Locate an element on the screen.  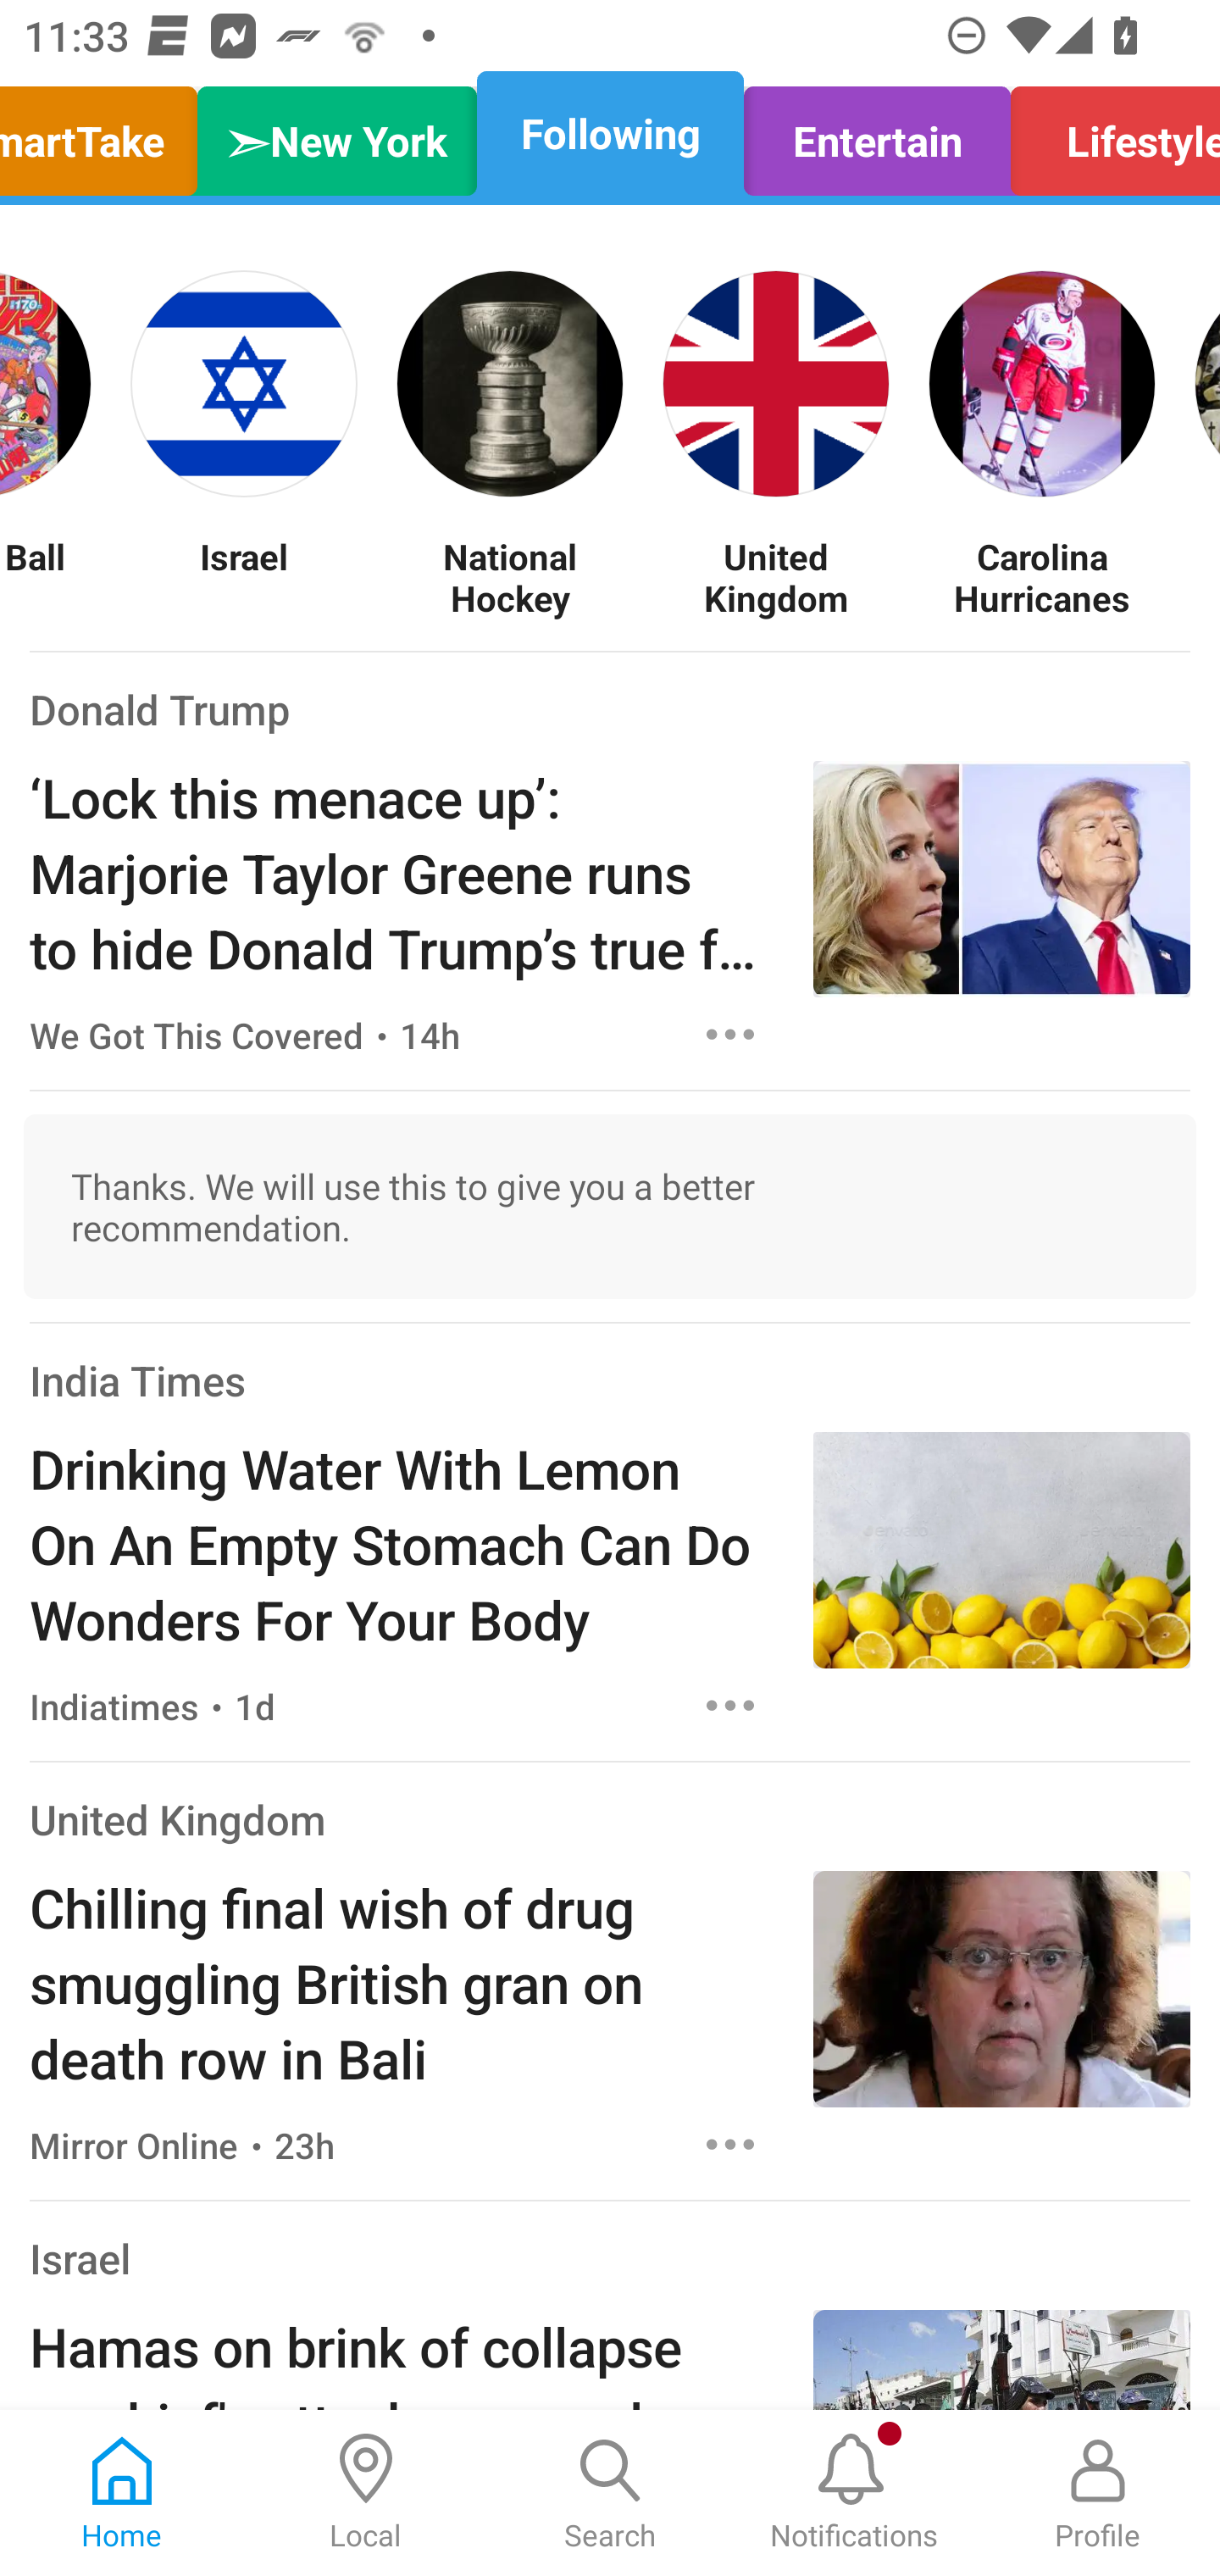
Options is located at coordinates (730, 1034).